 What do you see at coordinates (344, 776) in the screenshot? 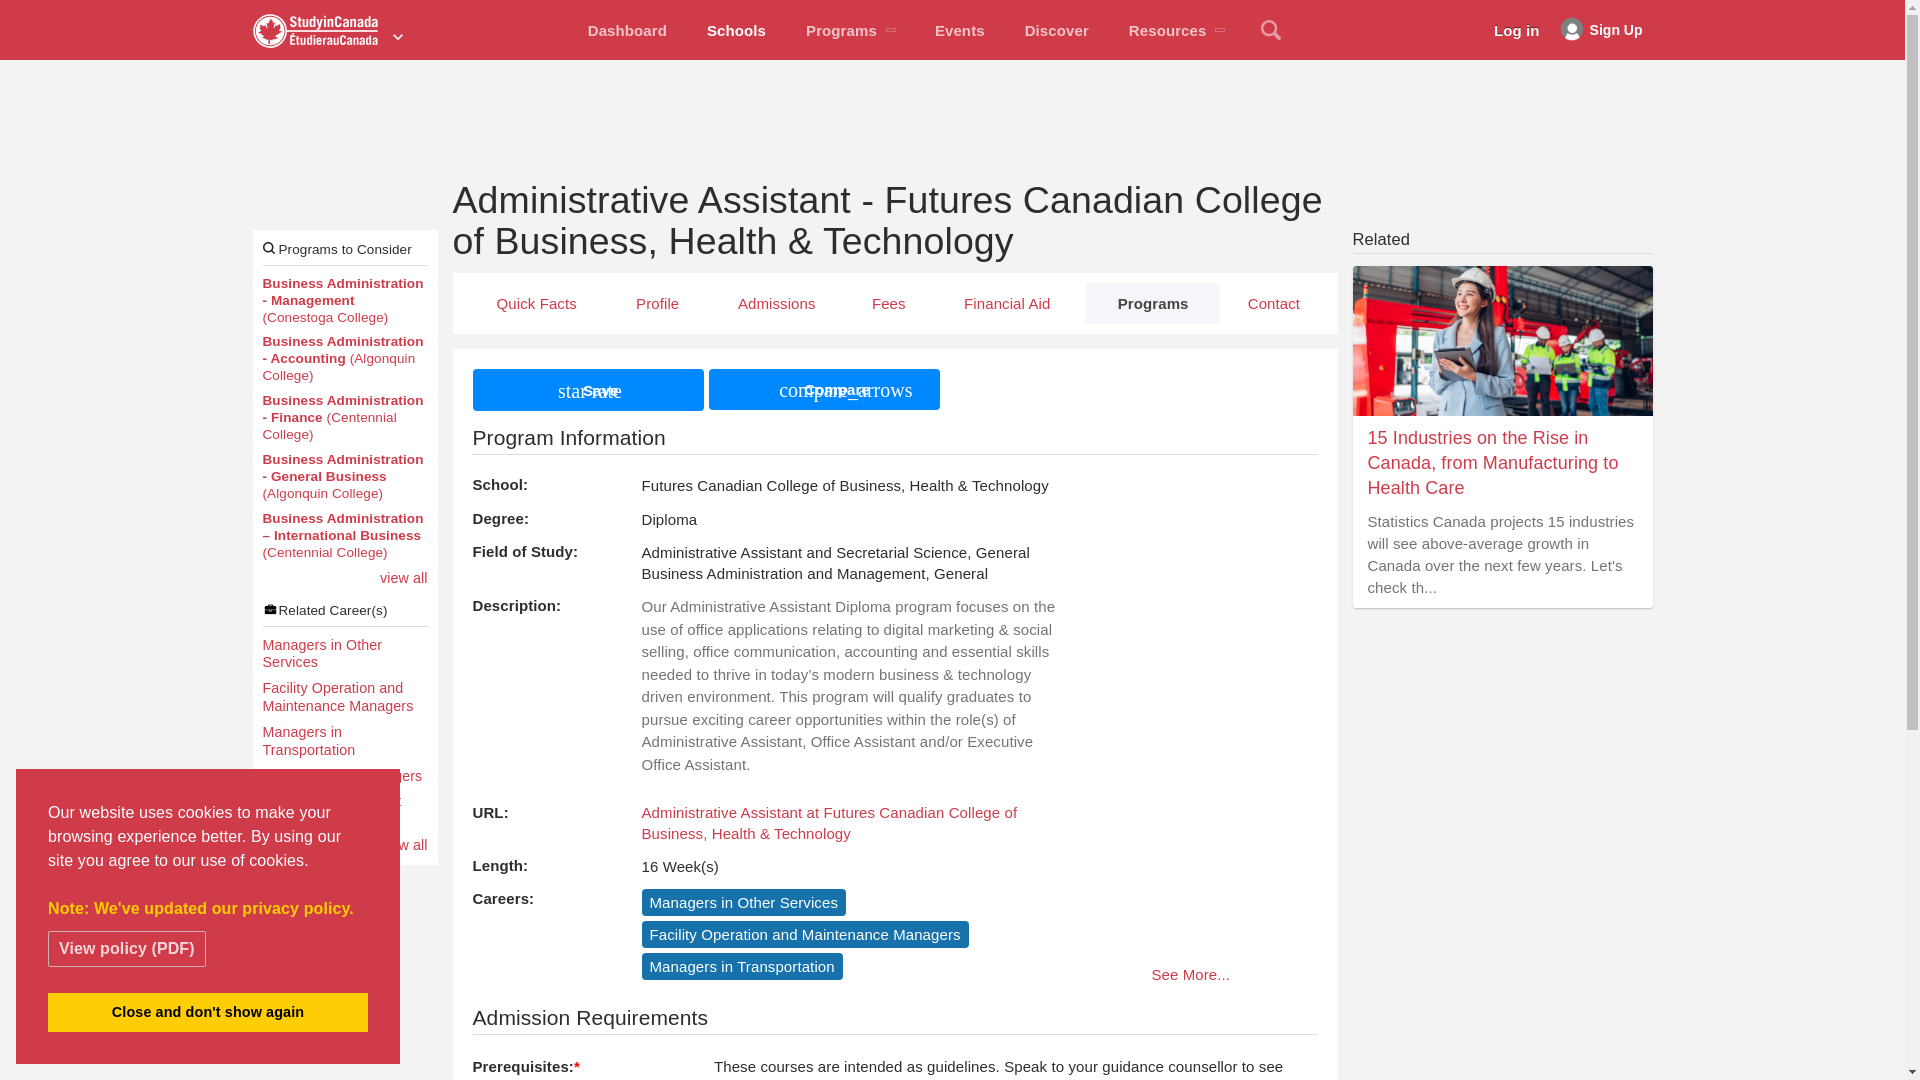
I see `Manufacturing Managers` at bounding box center [344, 776].